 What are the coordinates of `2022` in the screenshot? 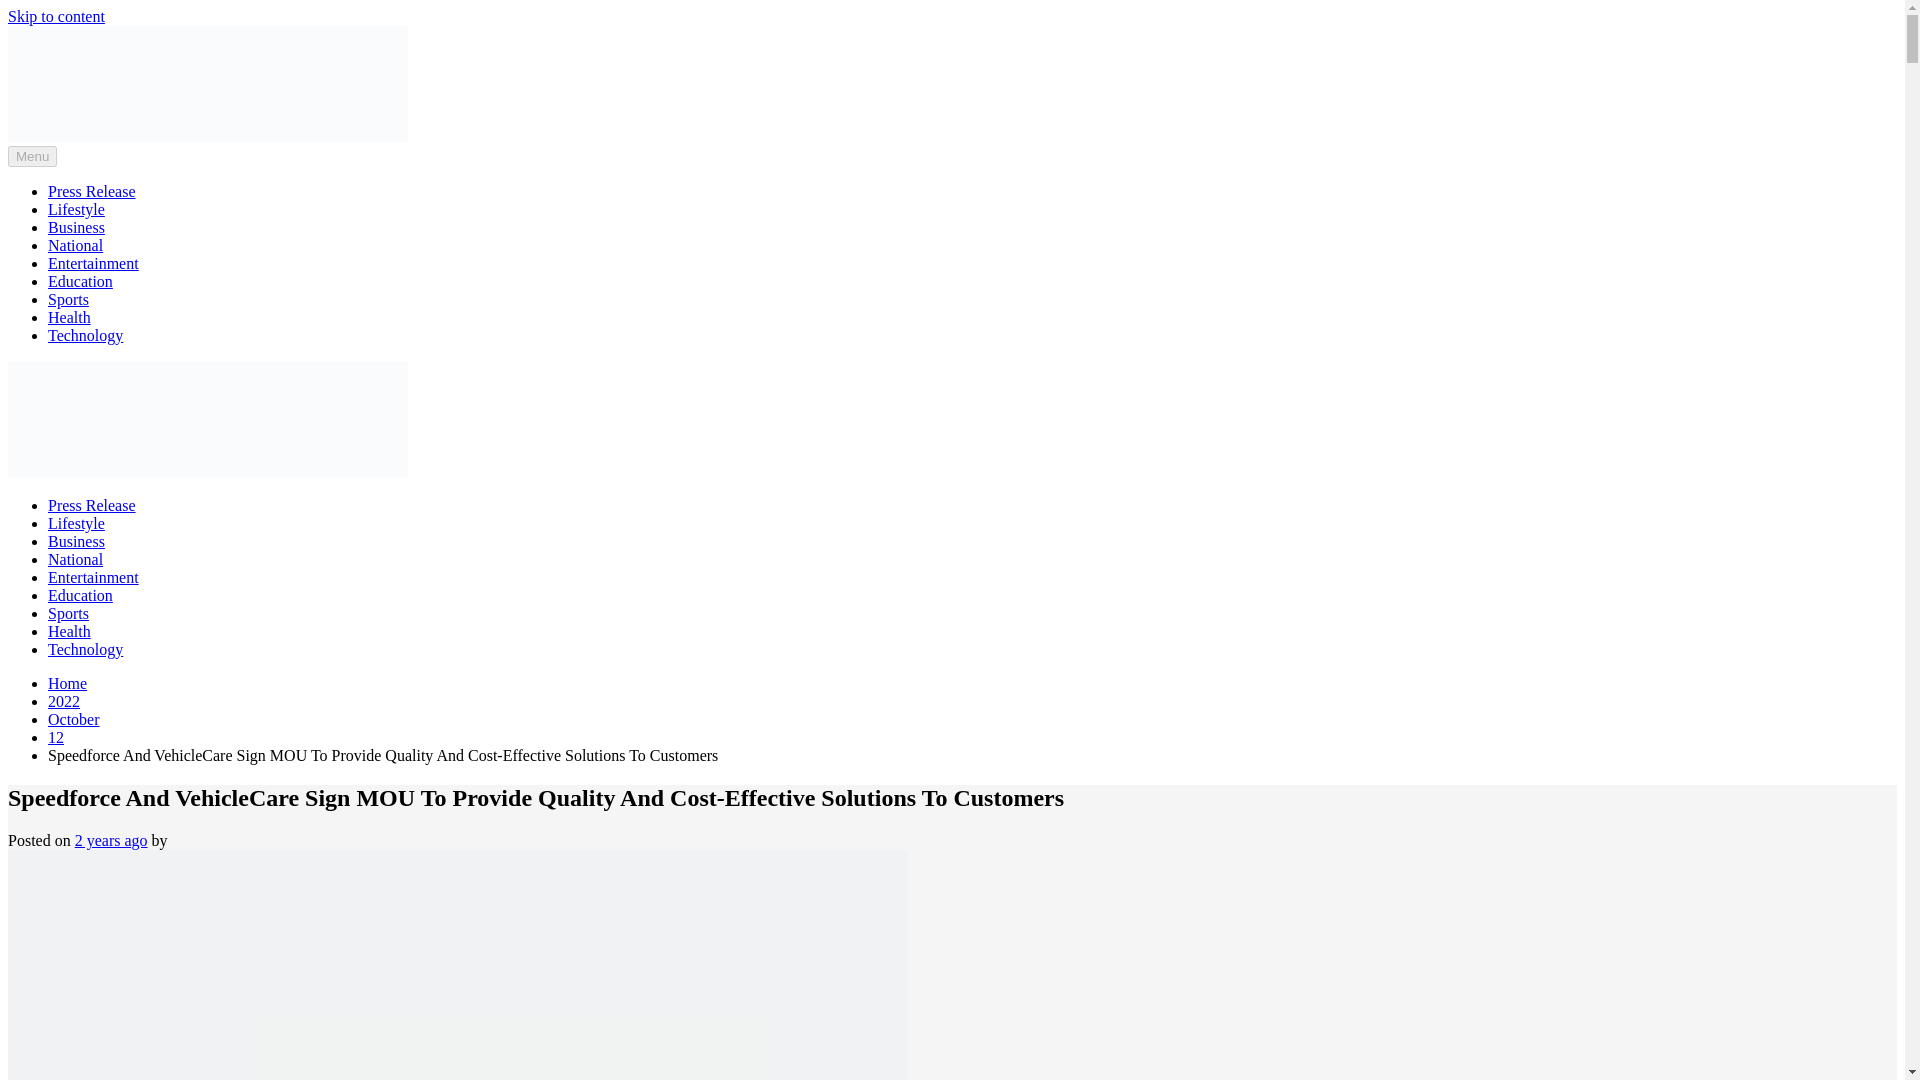 It's located at (64, 701).